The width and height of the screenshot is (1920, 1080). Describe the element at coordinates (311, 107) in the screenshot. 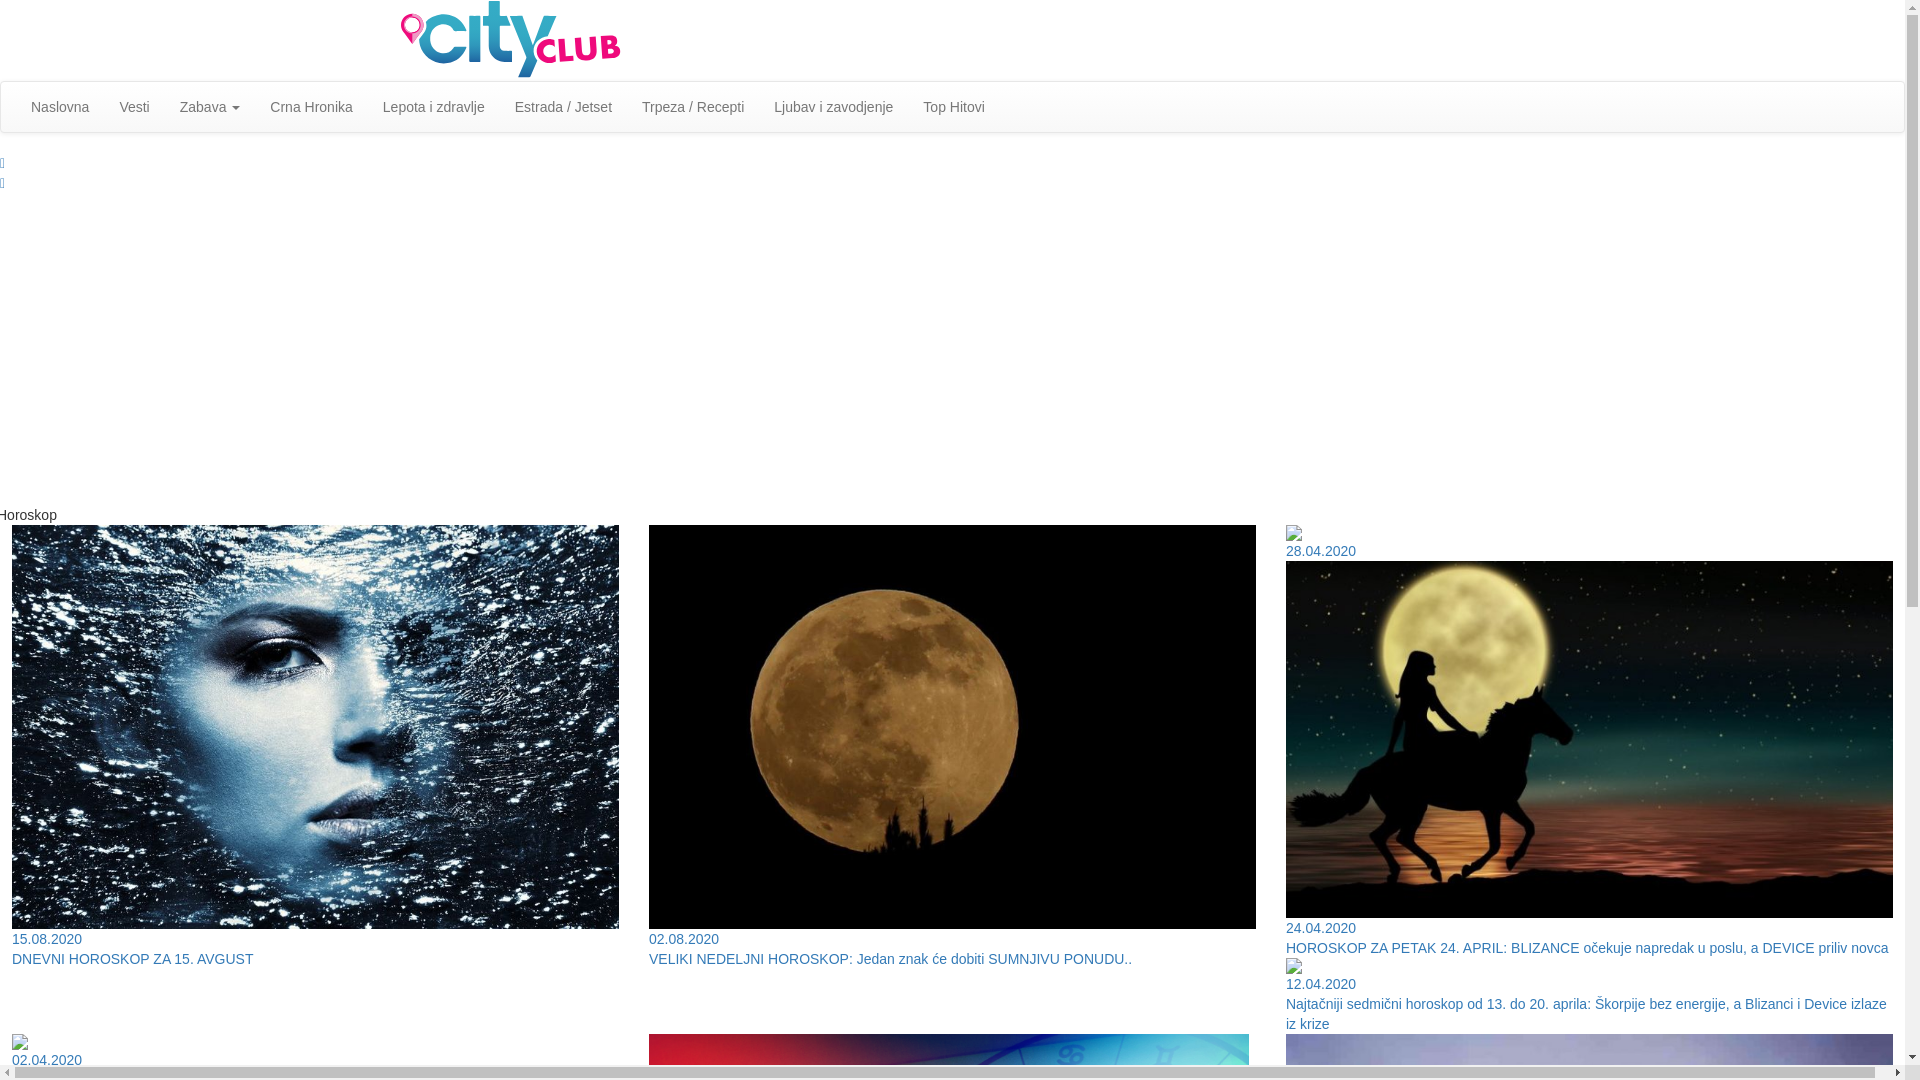

I see `Crna Hronika` at that location.